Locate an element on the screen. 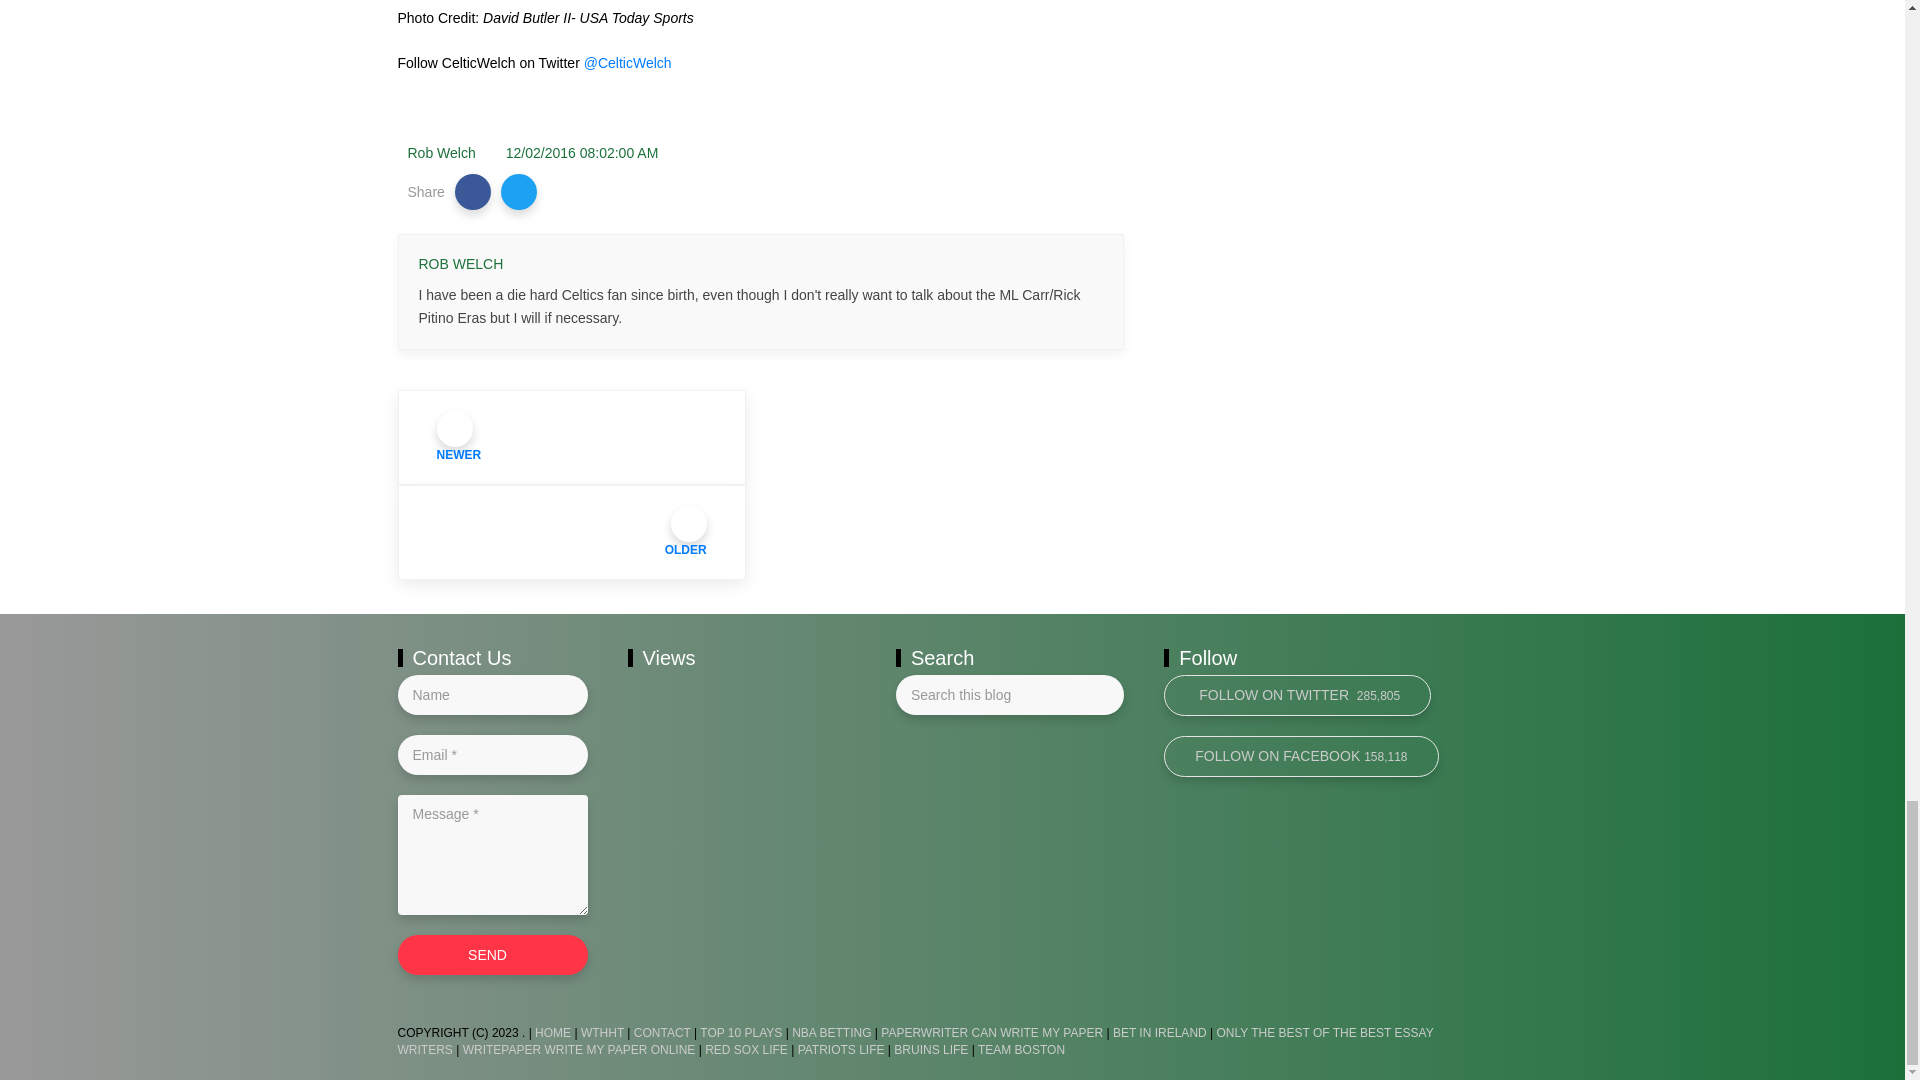  permanent link is located at coordinates (582, 152).